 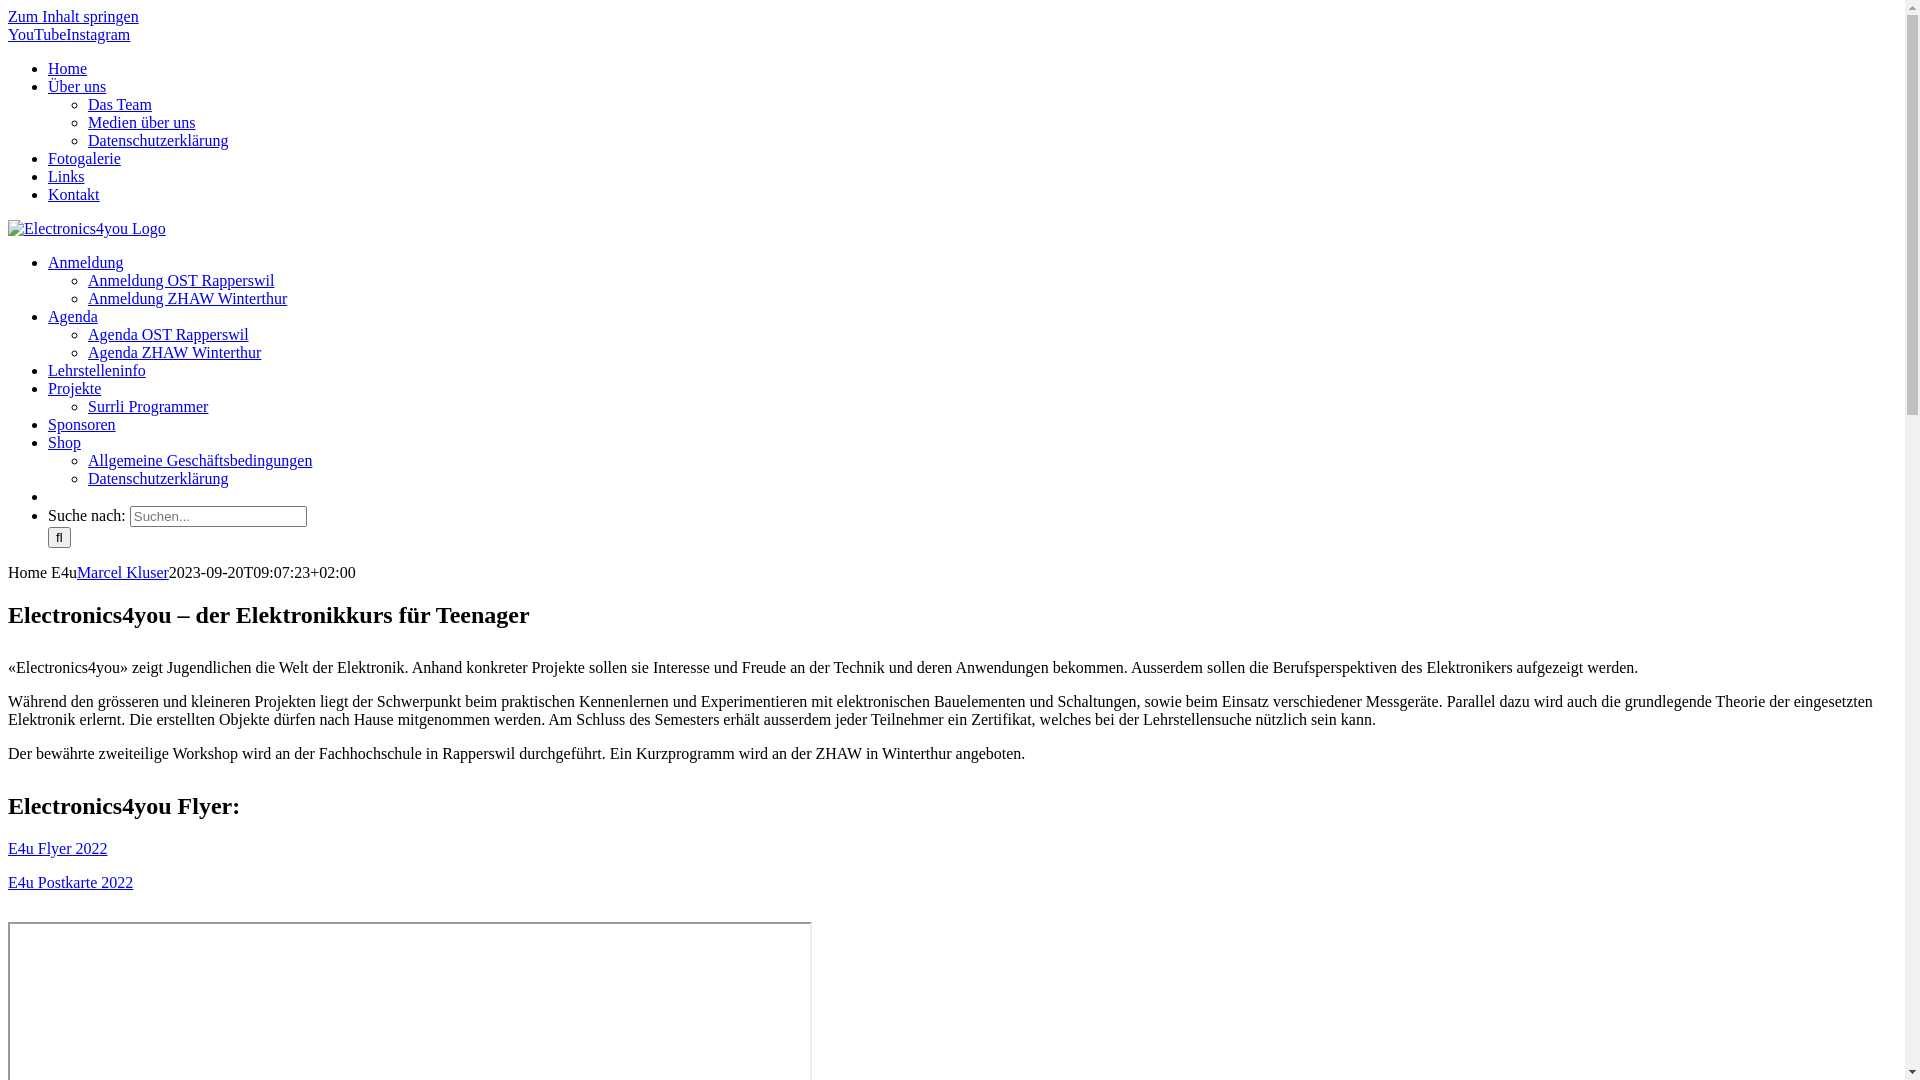 I want to click on Fotogalerie, so click(x=84, y=158).